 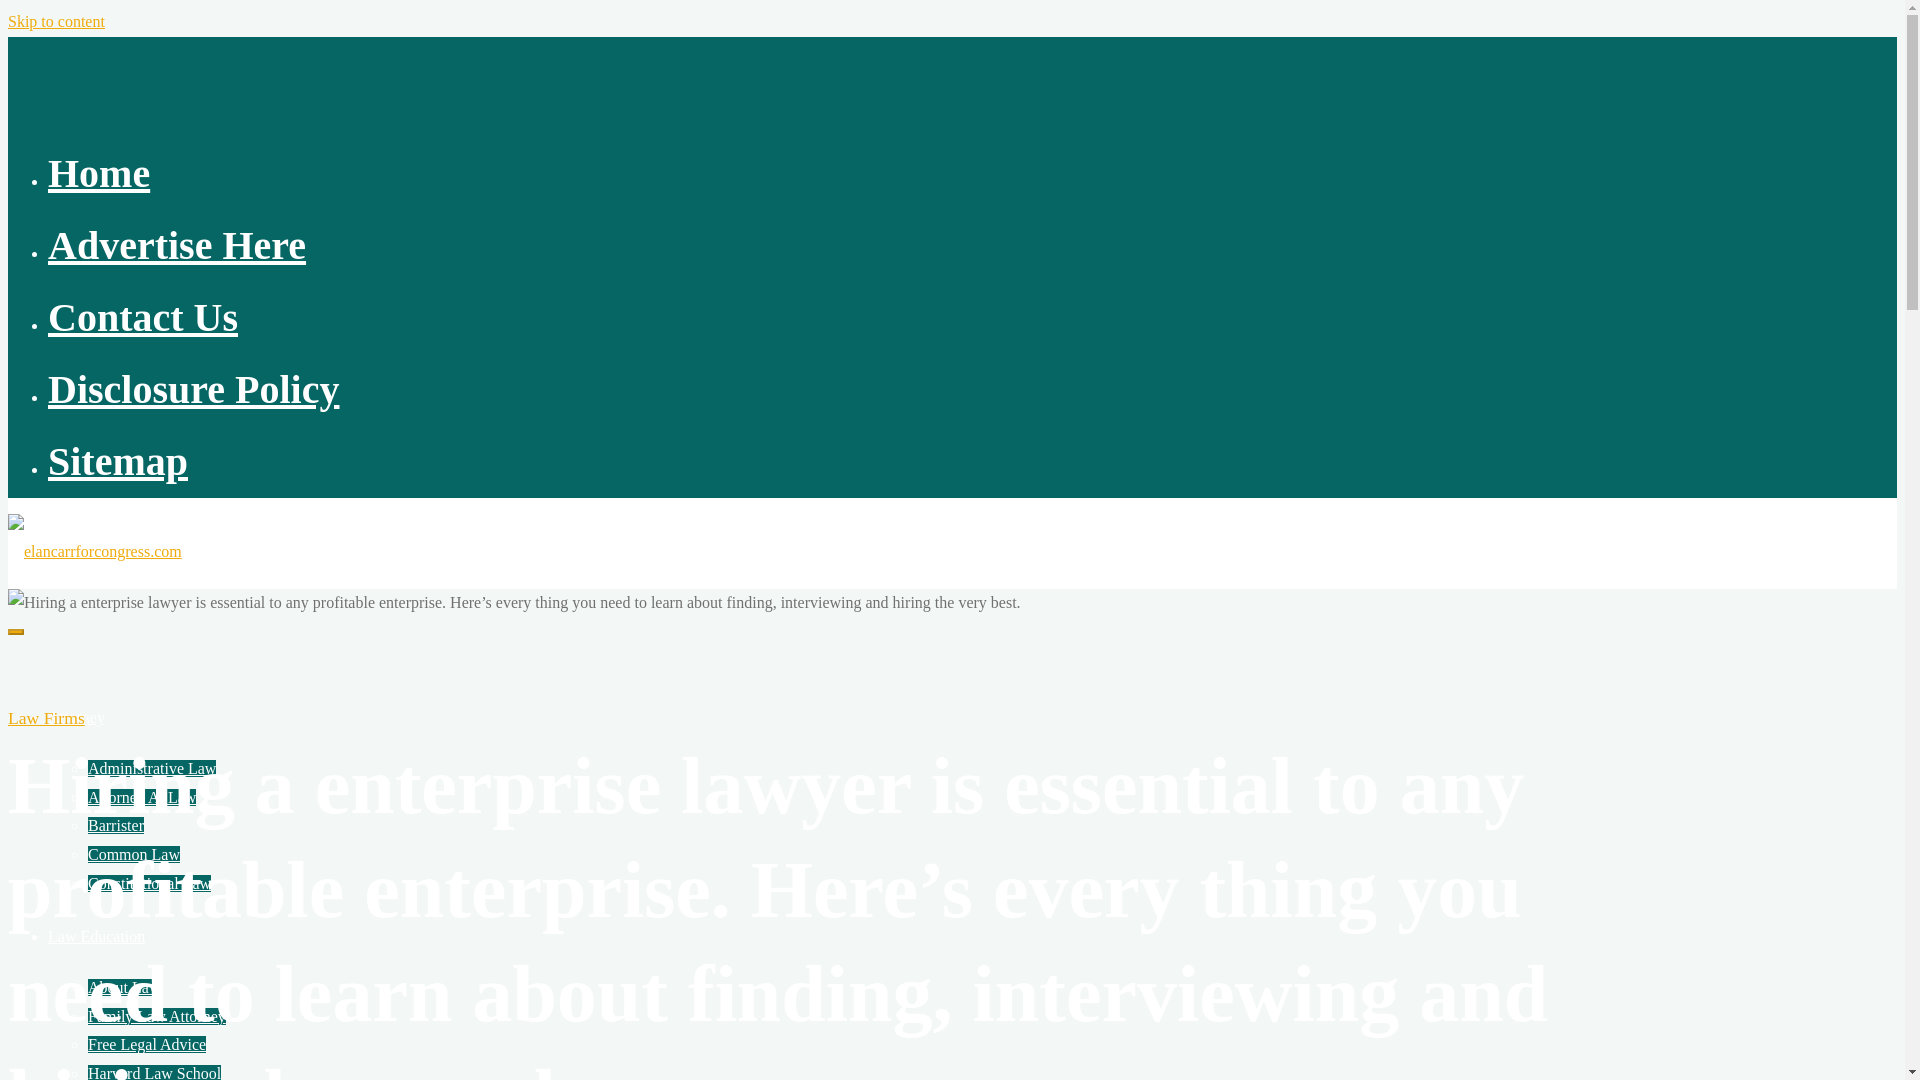 What do you see at coordinates (46, 718) in the screenshot?
I see `Law Firms` at bounding box center [46, 718].